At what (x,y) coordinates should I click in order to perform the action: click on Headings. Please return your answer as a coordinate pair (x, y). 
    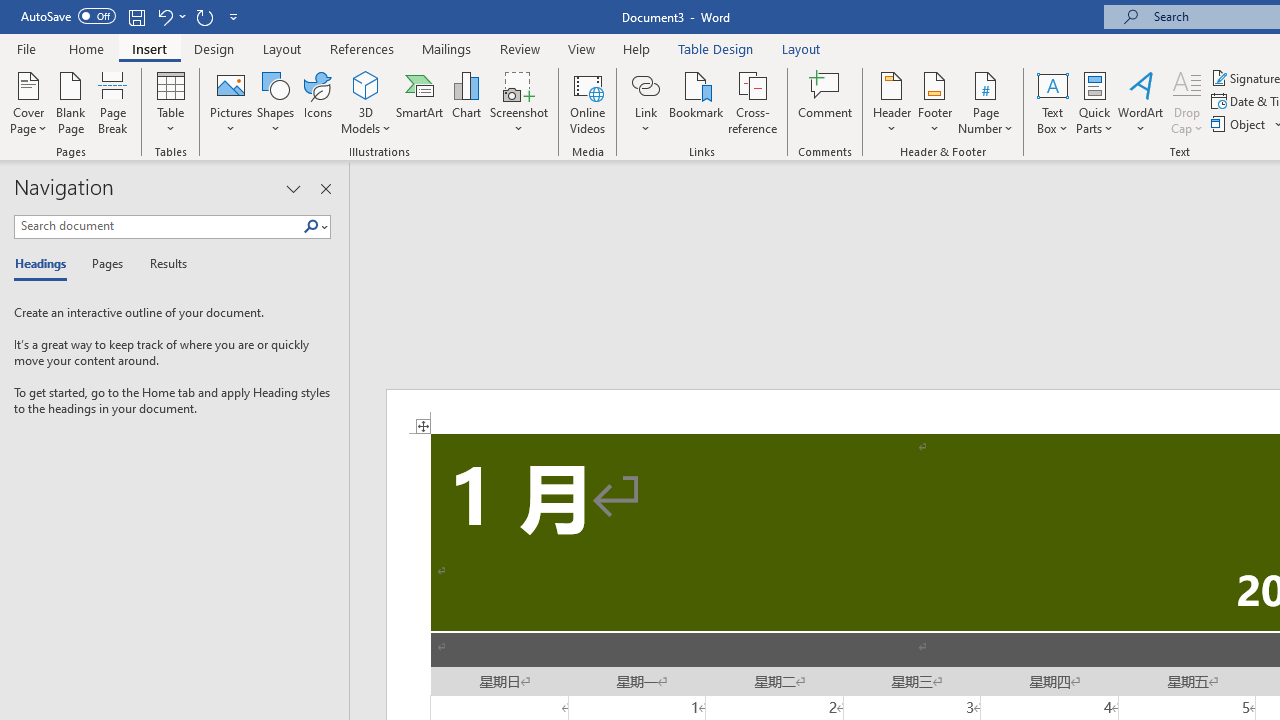
    Looking at the image, I should click on (45, 264).